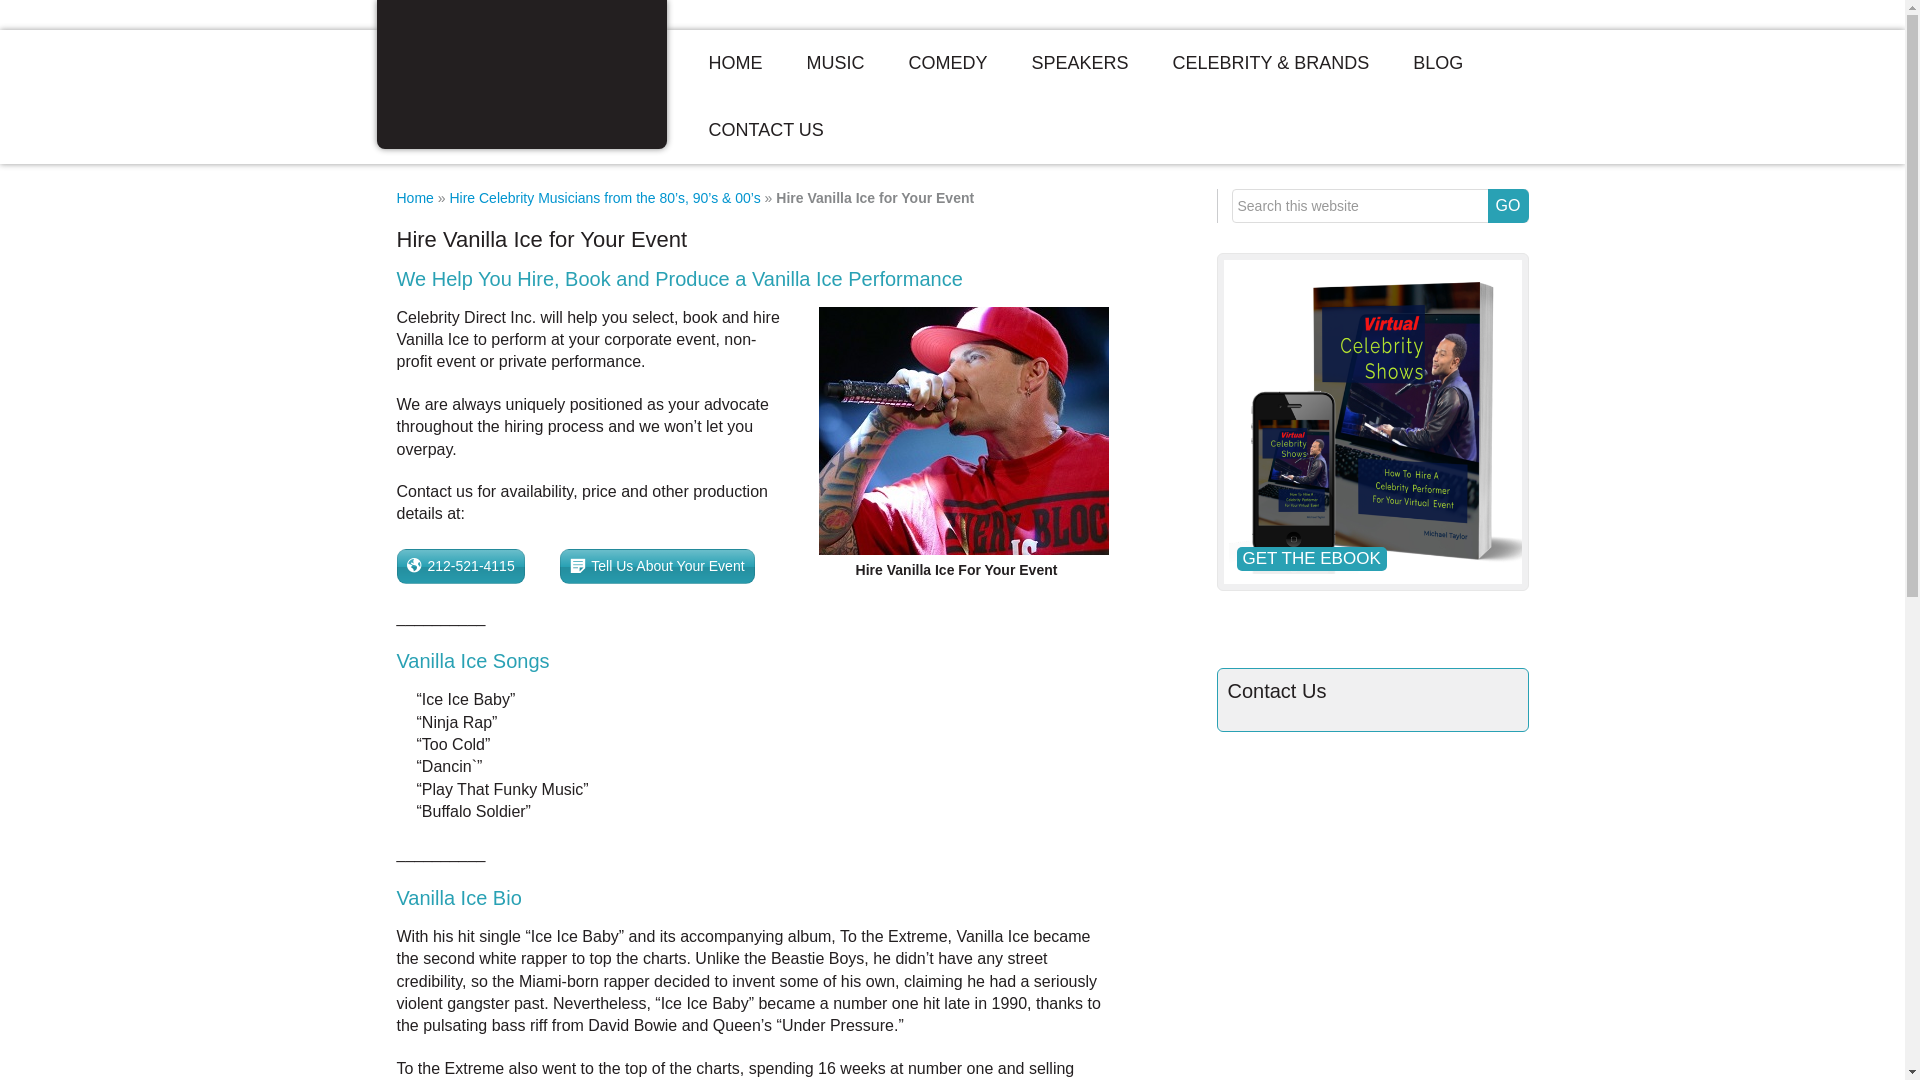 The image size is (1920, 1080). I want to click on GO, so click(1508, 206).